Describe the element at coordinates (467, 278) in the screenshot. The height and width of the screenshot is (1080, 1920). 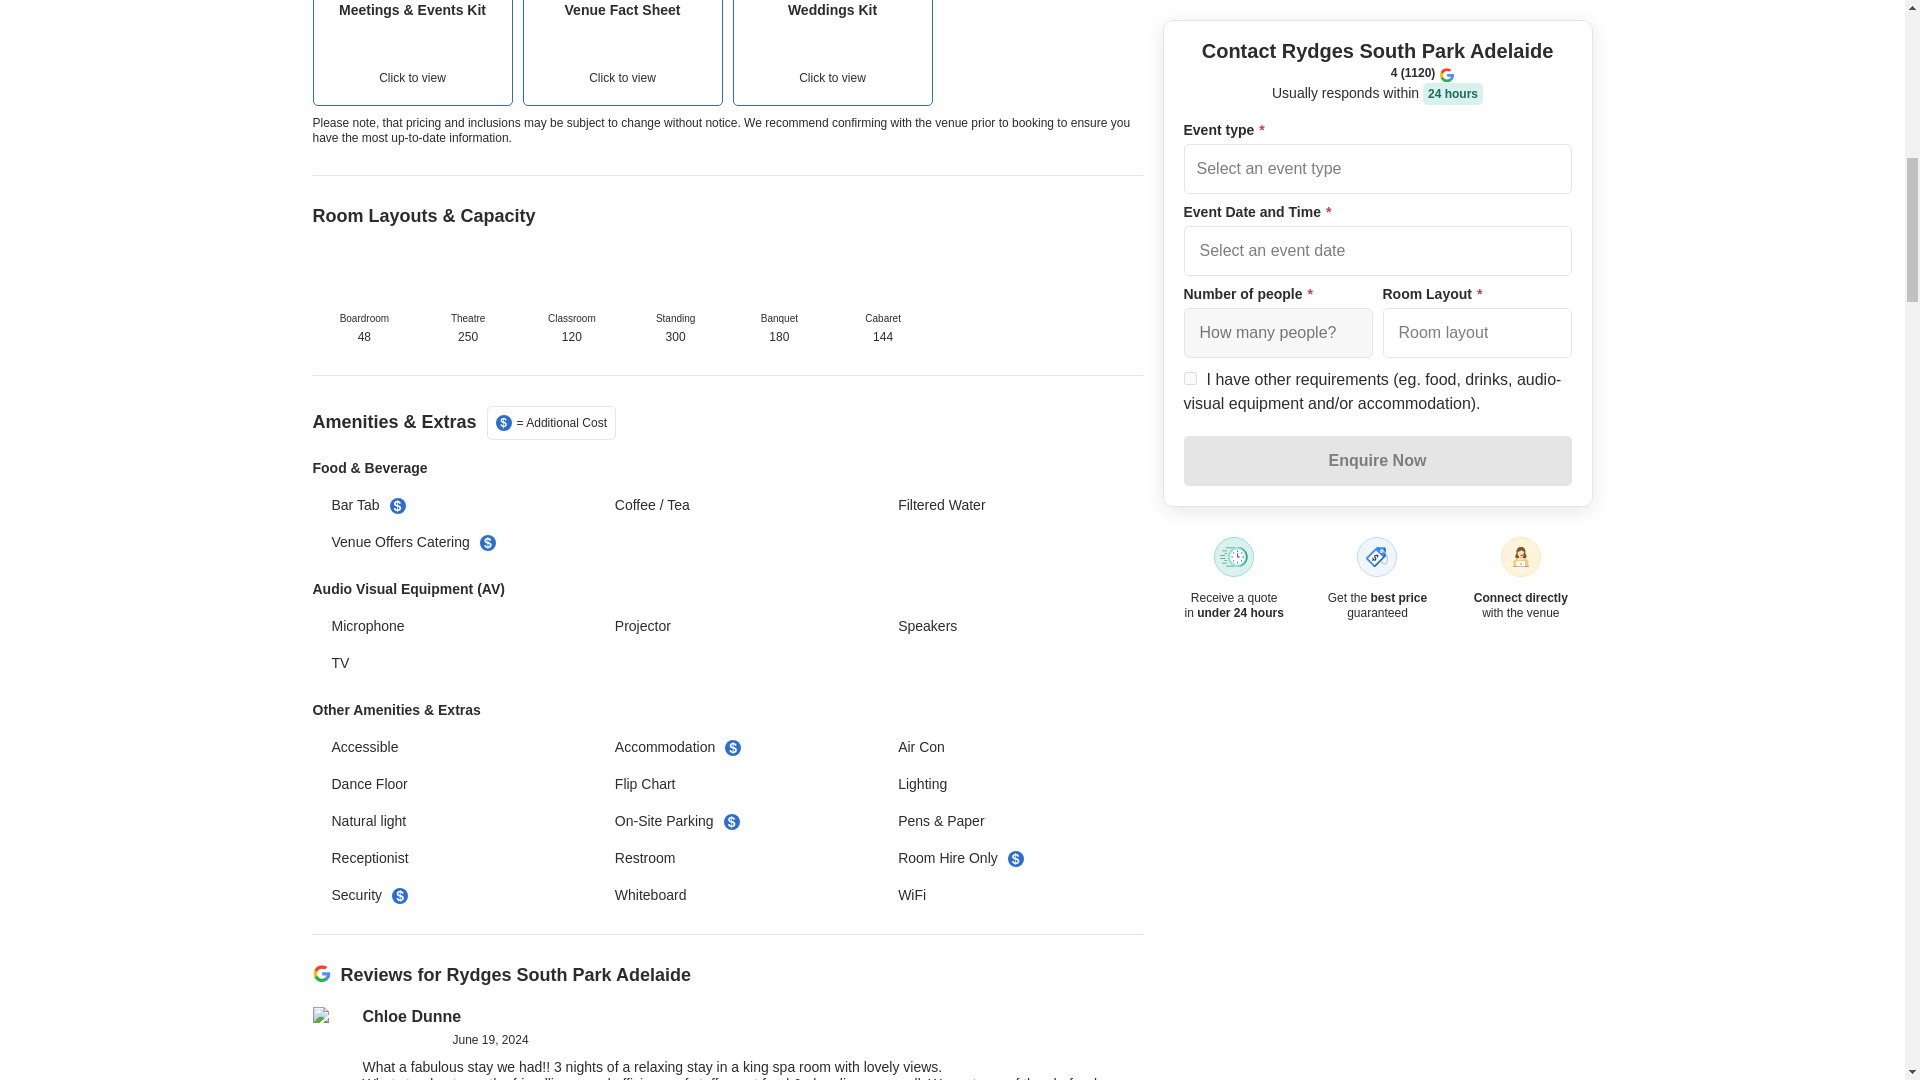
I see `Select Theatre layout` at that location.